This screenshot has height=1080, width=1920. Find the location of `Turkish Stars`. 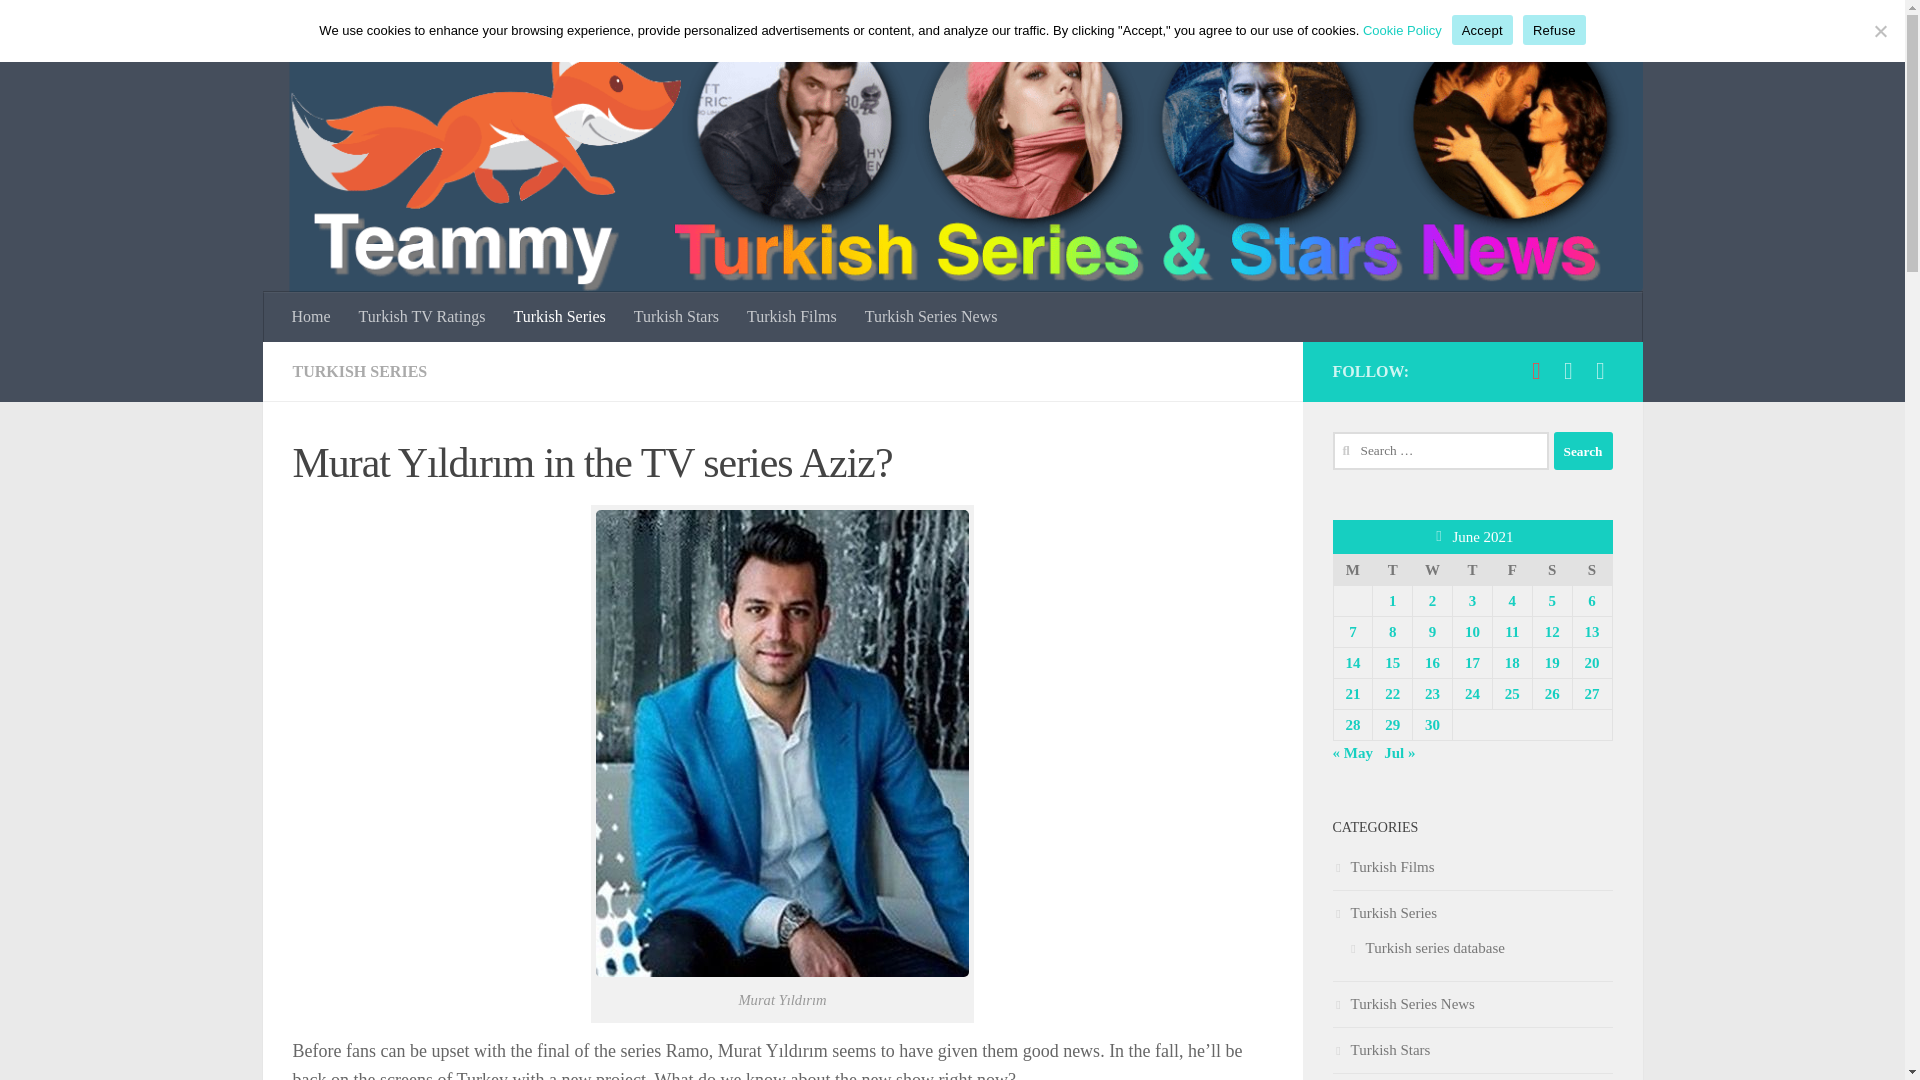

Turkish Stars is located at coordinates (676, 316).